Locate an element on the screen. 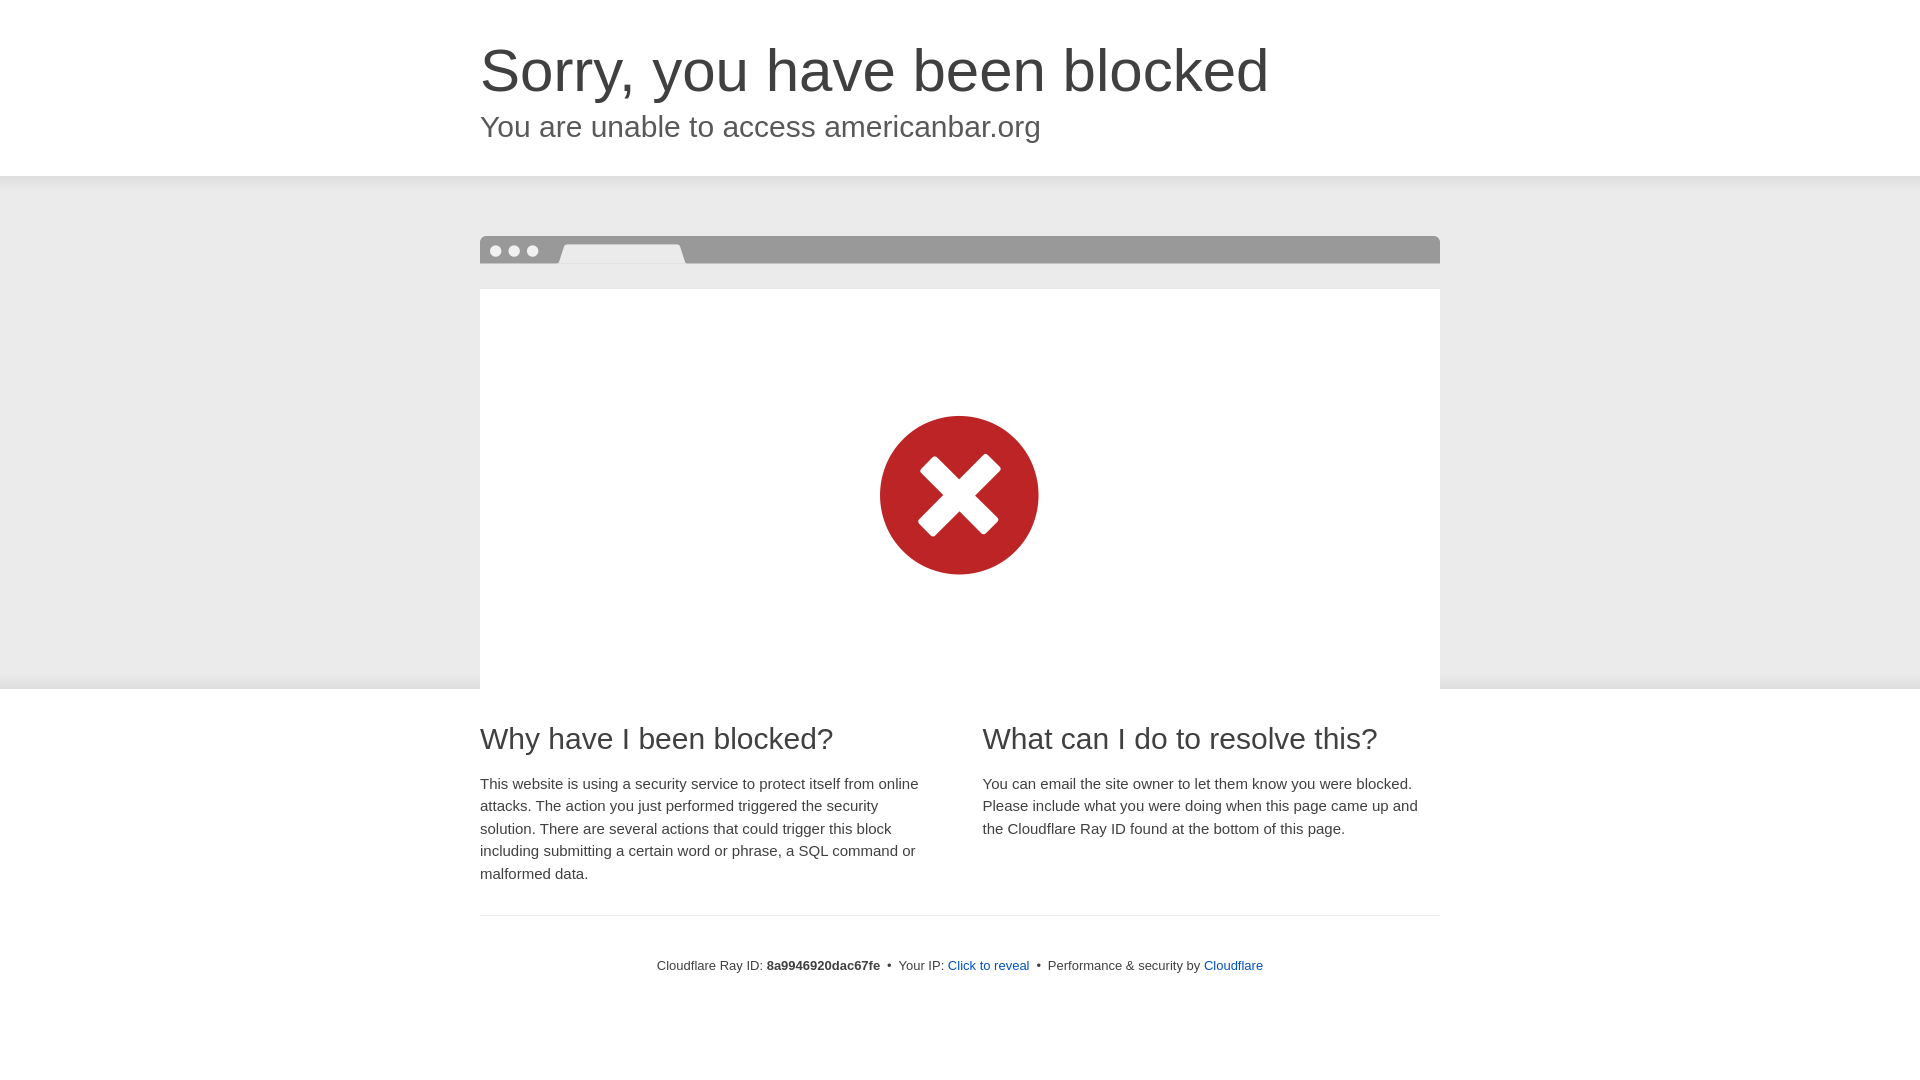 This screenshot has width=1920, height=1080. Cloudflare is located at coordinates (1233, 965).